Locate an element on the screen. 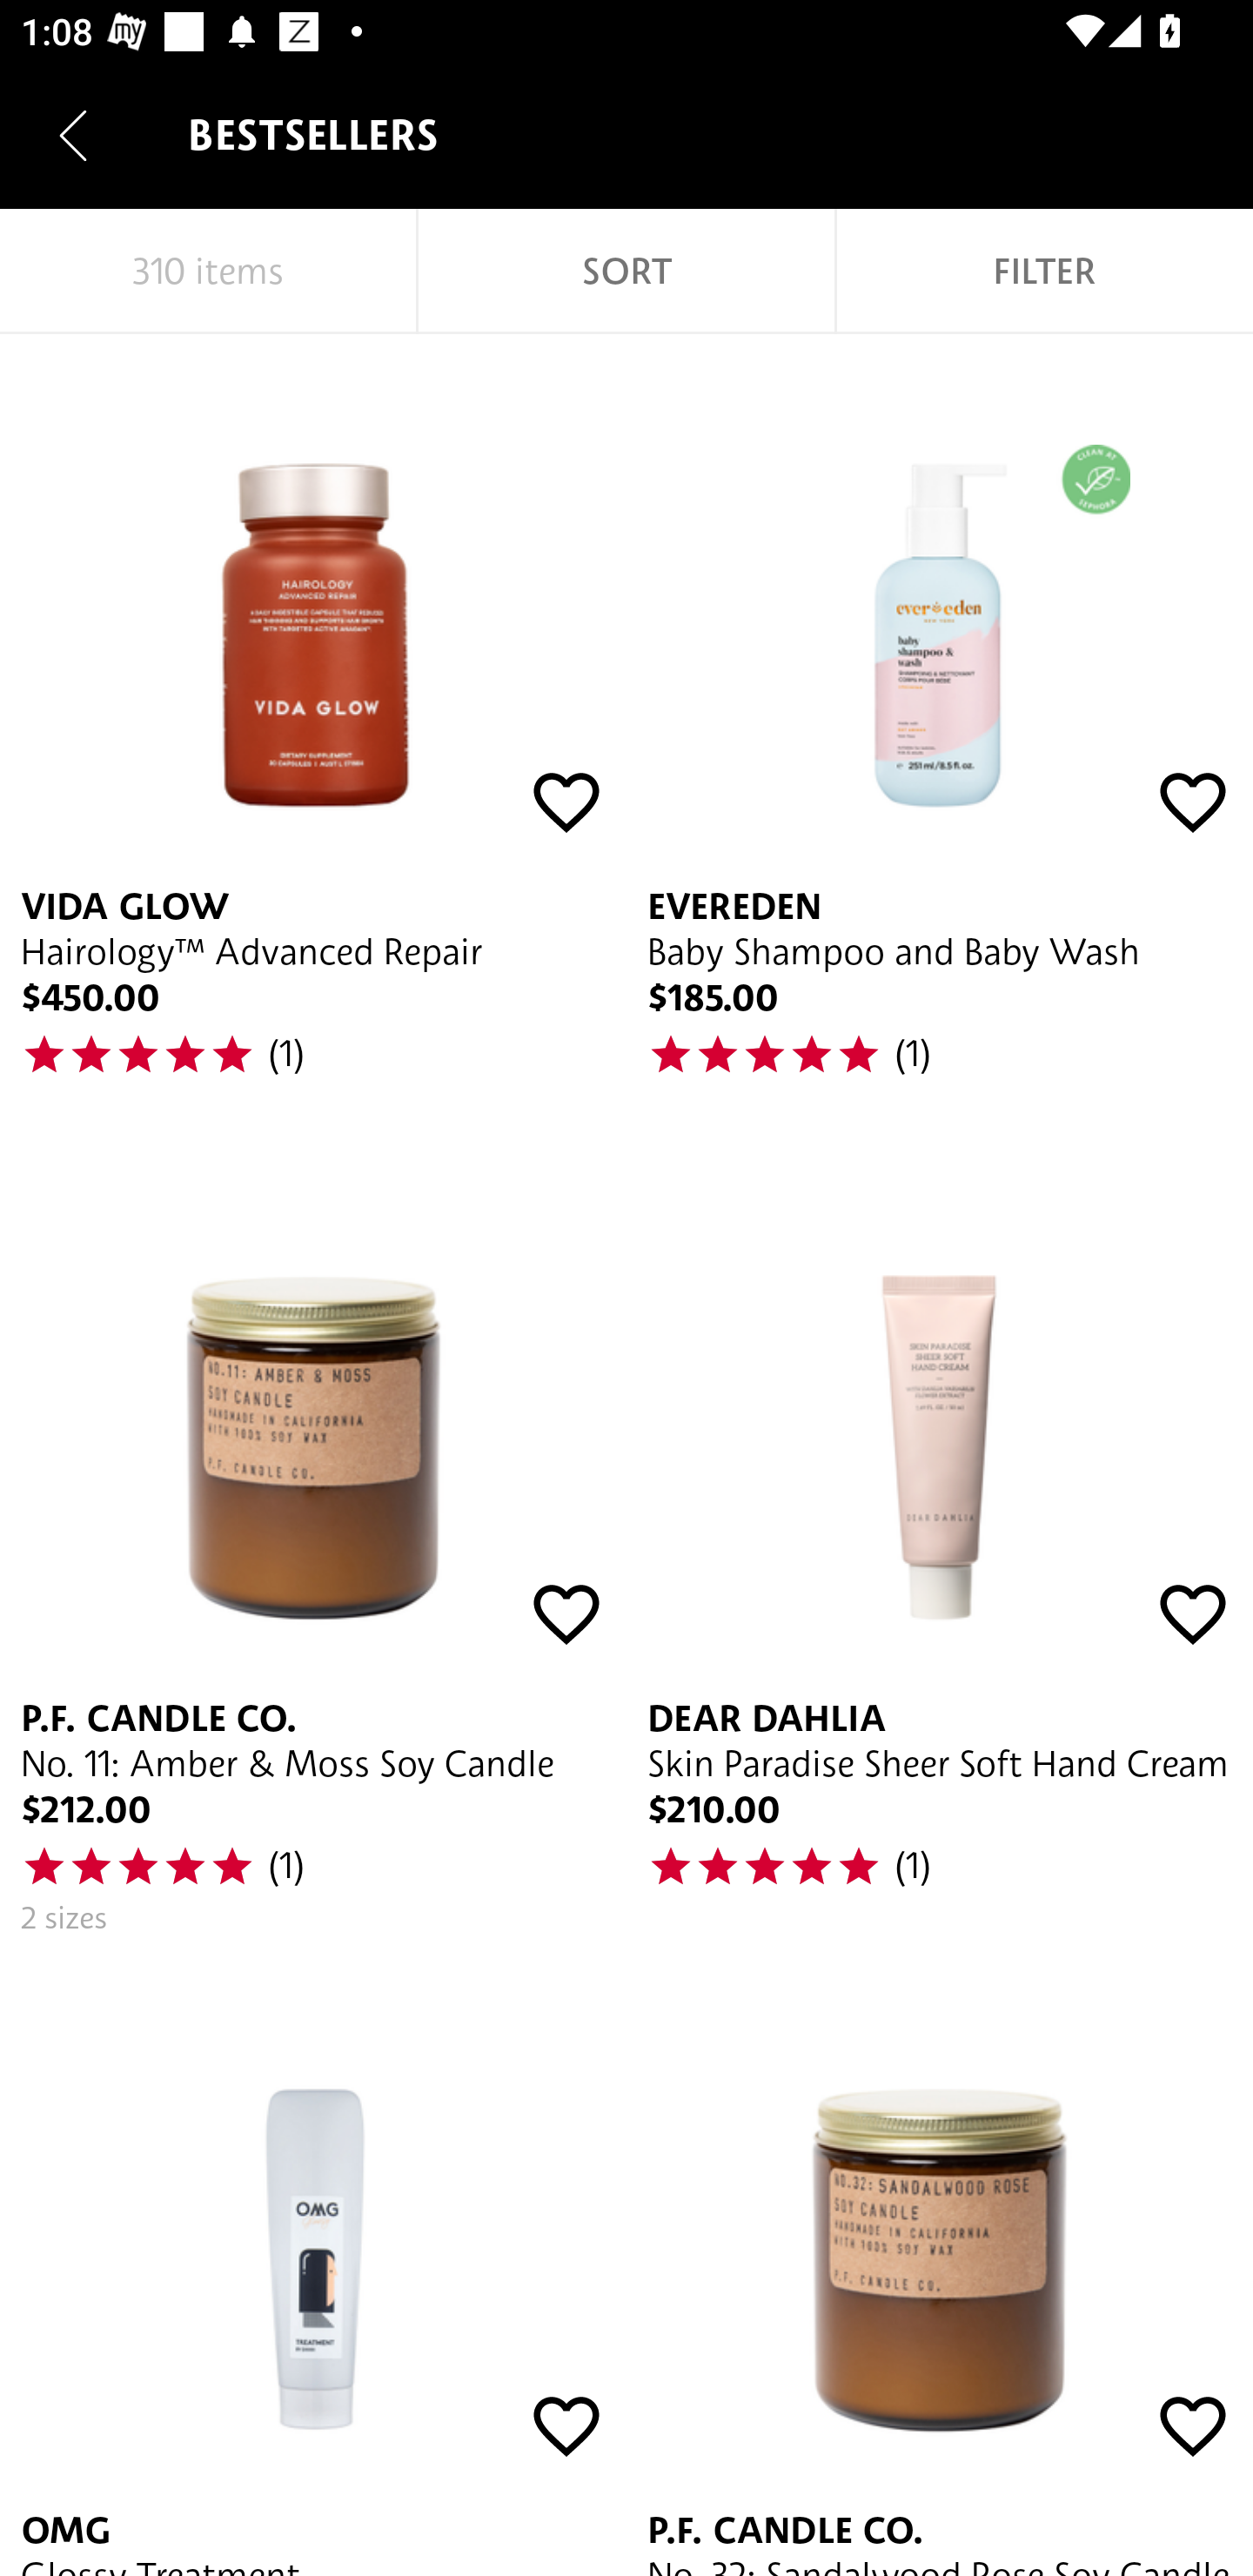 The width and height of the screenshot is (1253, 2576). OMG Glossy Treatment is located at coordinates (313, 2266).